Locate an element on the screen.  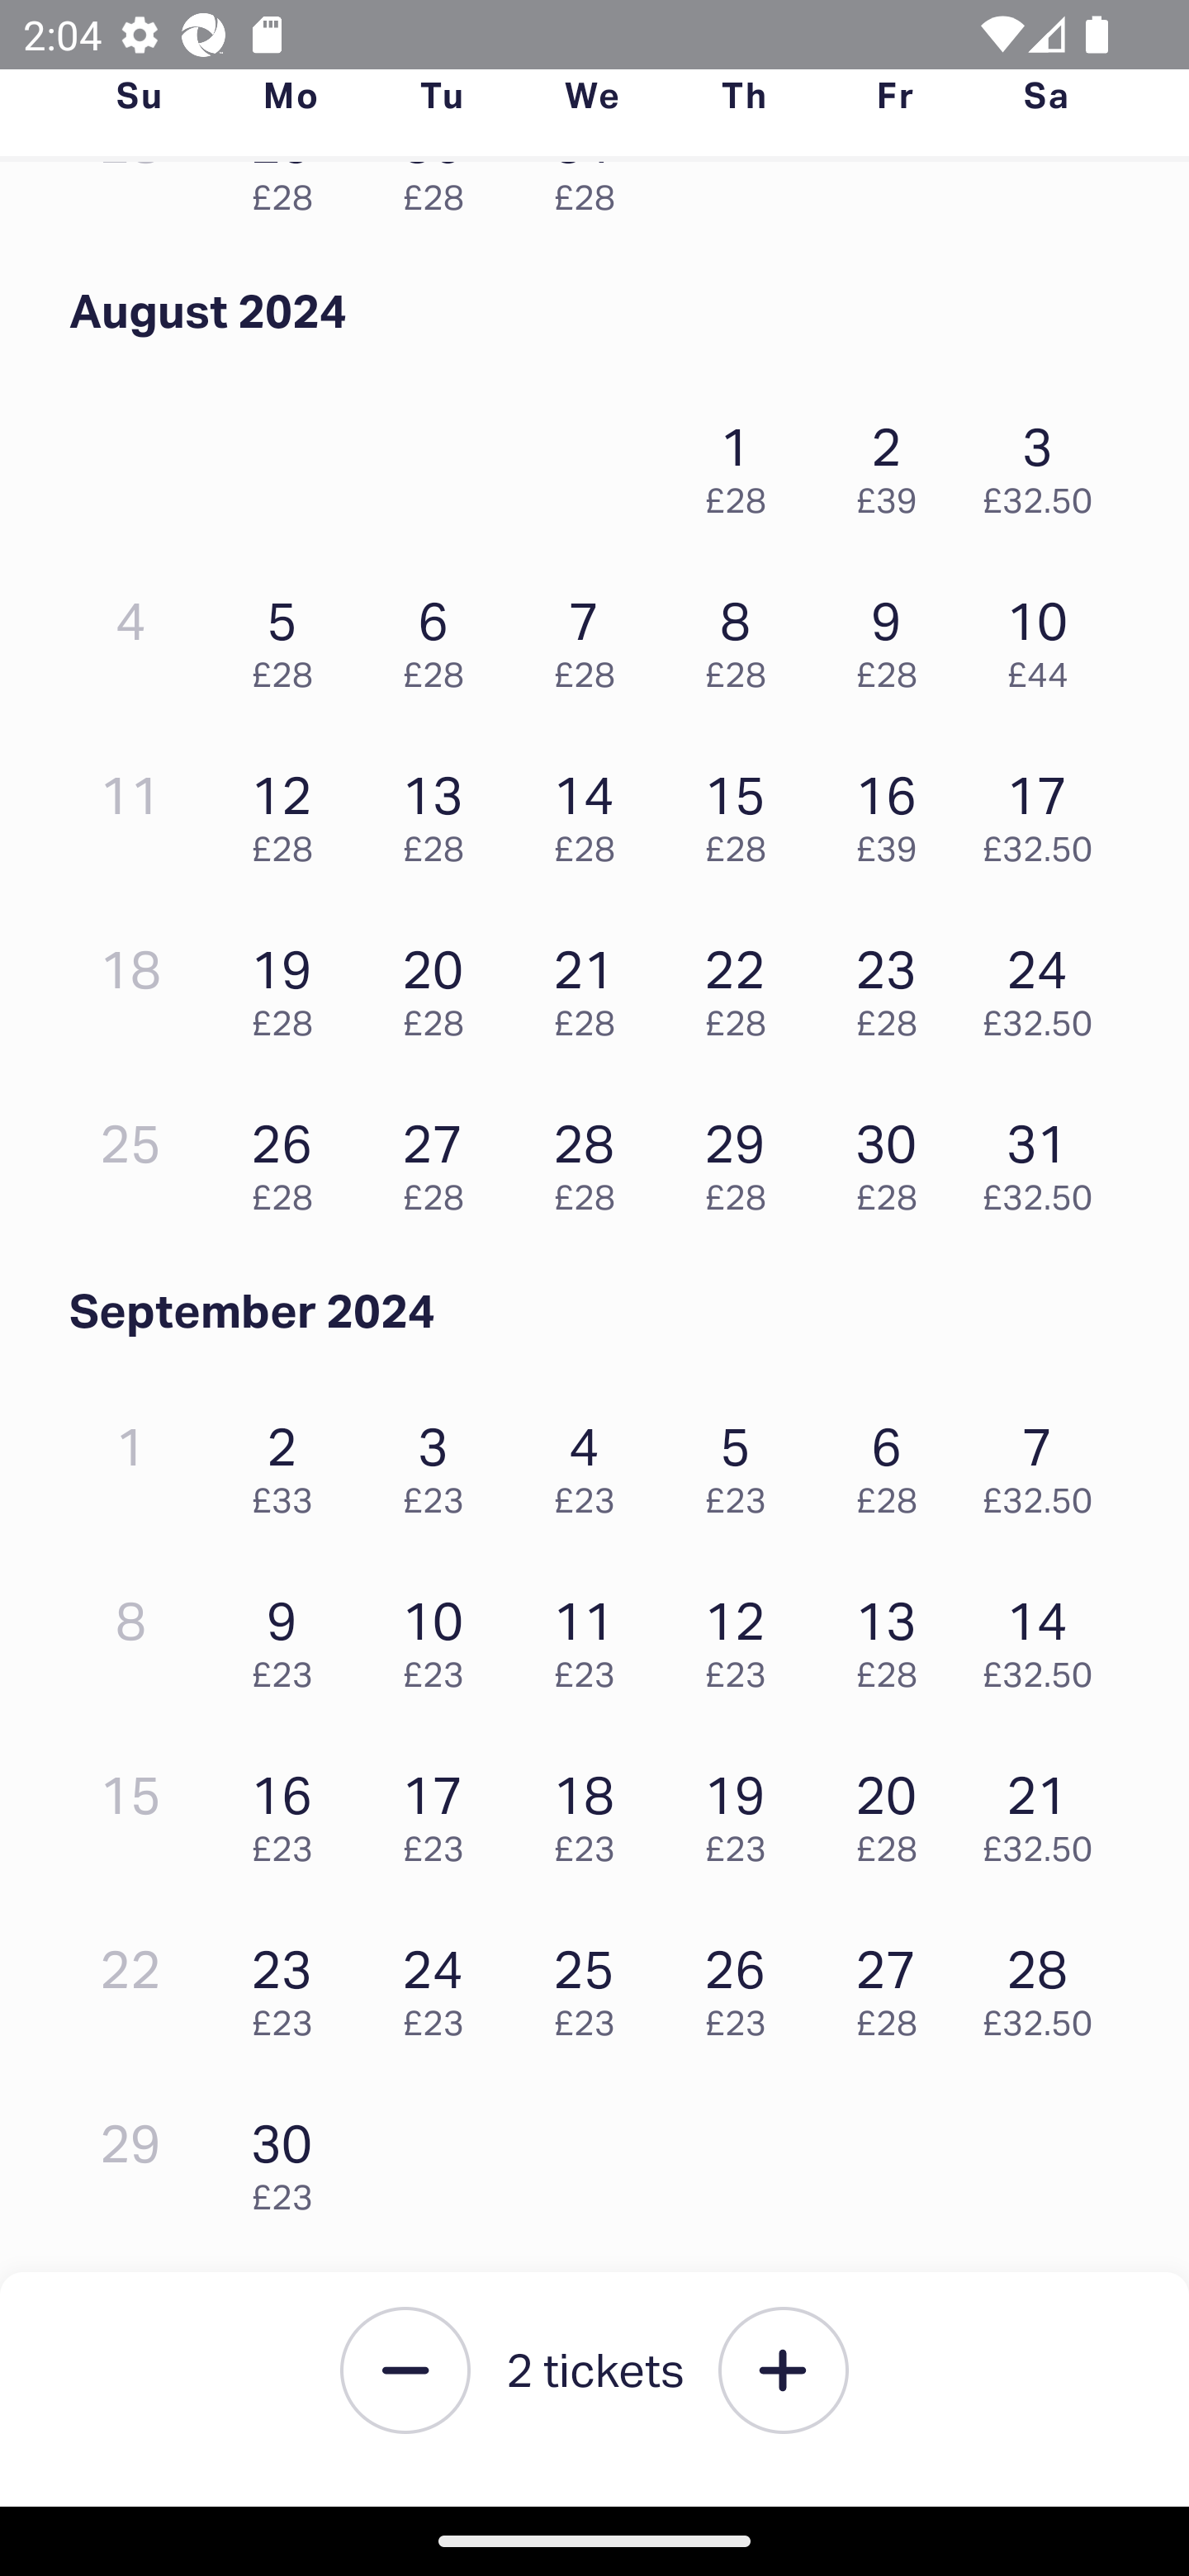
20 £28 is located at coordinates (441, 985).